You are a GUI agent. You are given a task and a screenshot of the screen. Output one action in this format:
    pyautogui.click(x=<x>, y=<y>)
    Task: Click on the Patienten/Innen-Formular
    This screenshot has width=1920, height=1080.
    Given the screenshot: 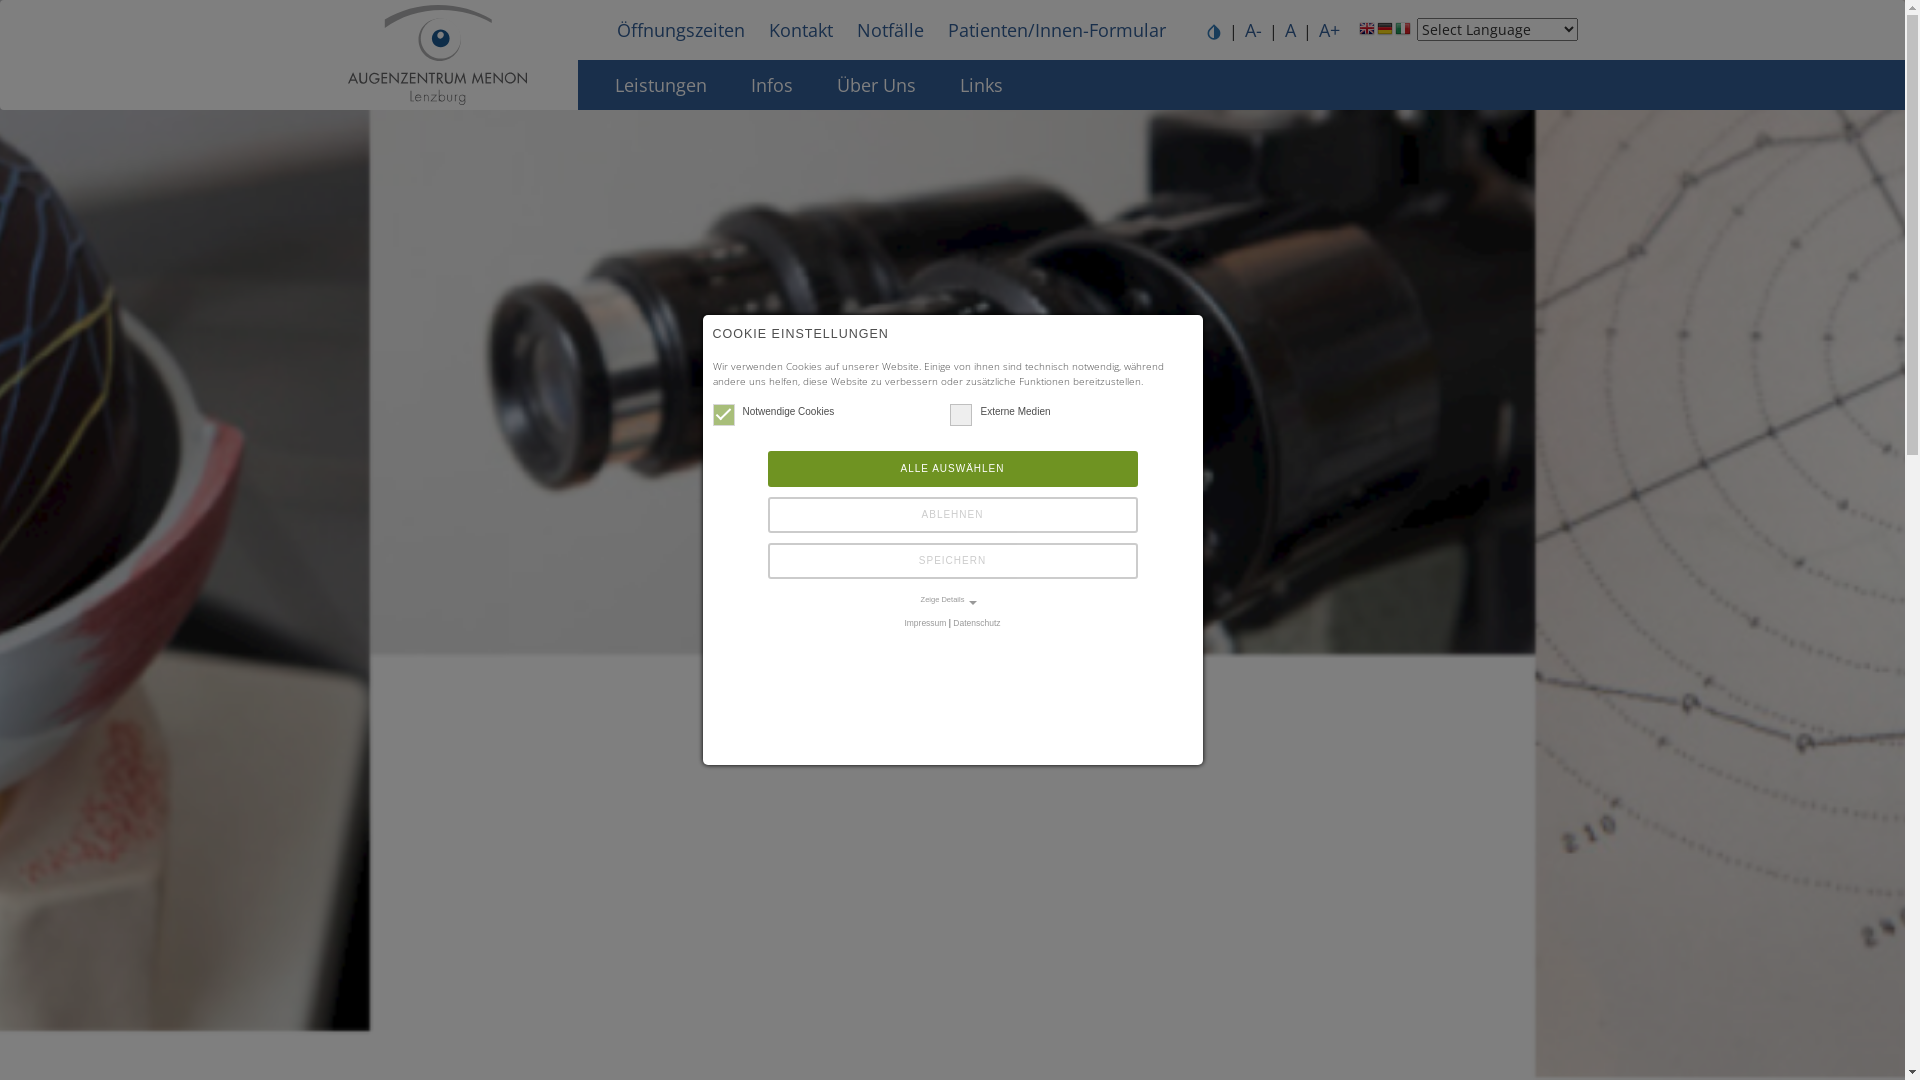 What is the action you would take?
    pyautogui.click(x=1057, y=30)
    